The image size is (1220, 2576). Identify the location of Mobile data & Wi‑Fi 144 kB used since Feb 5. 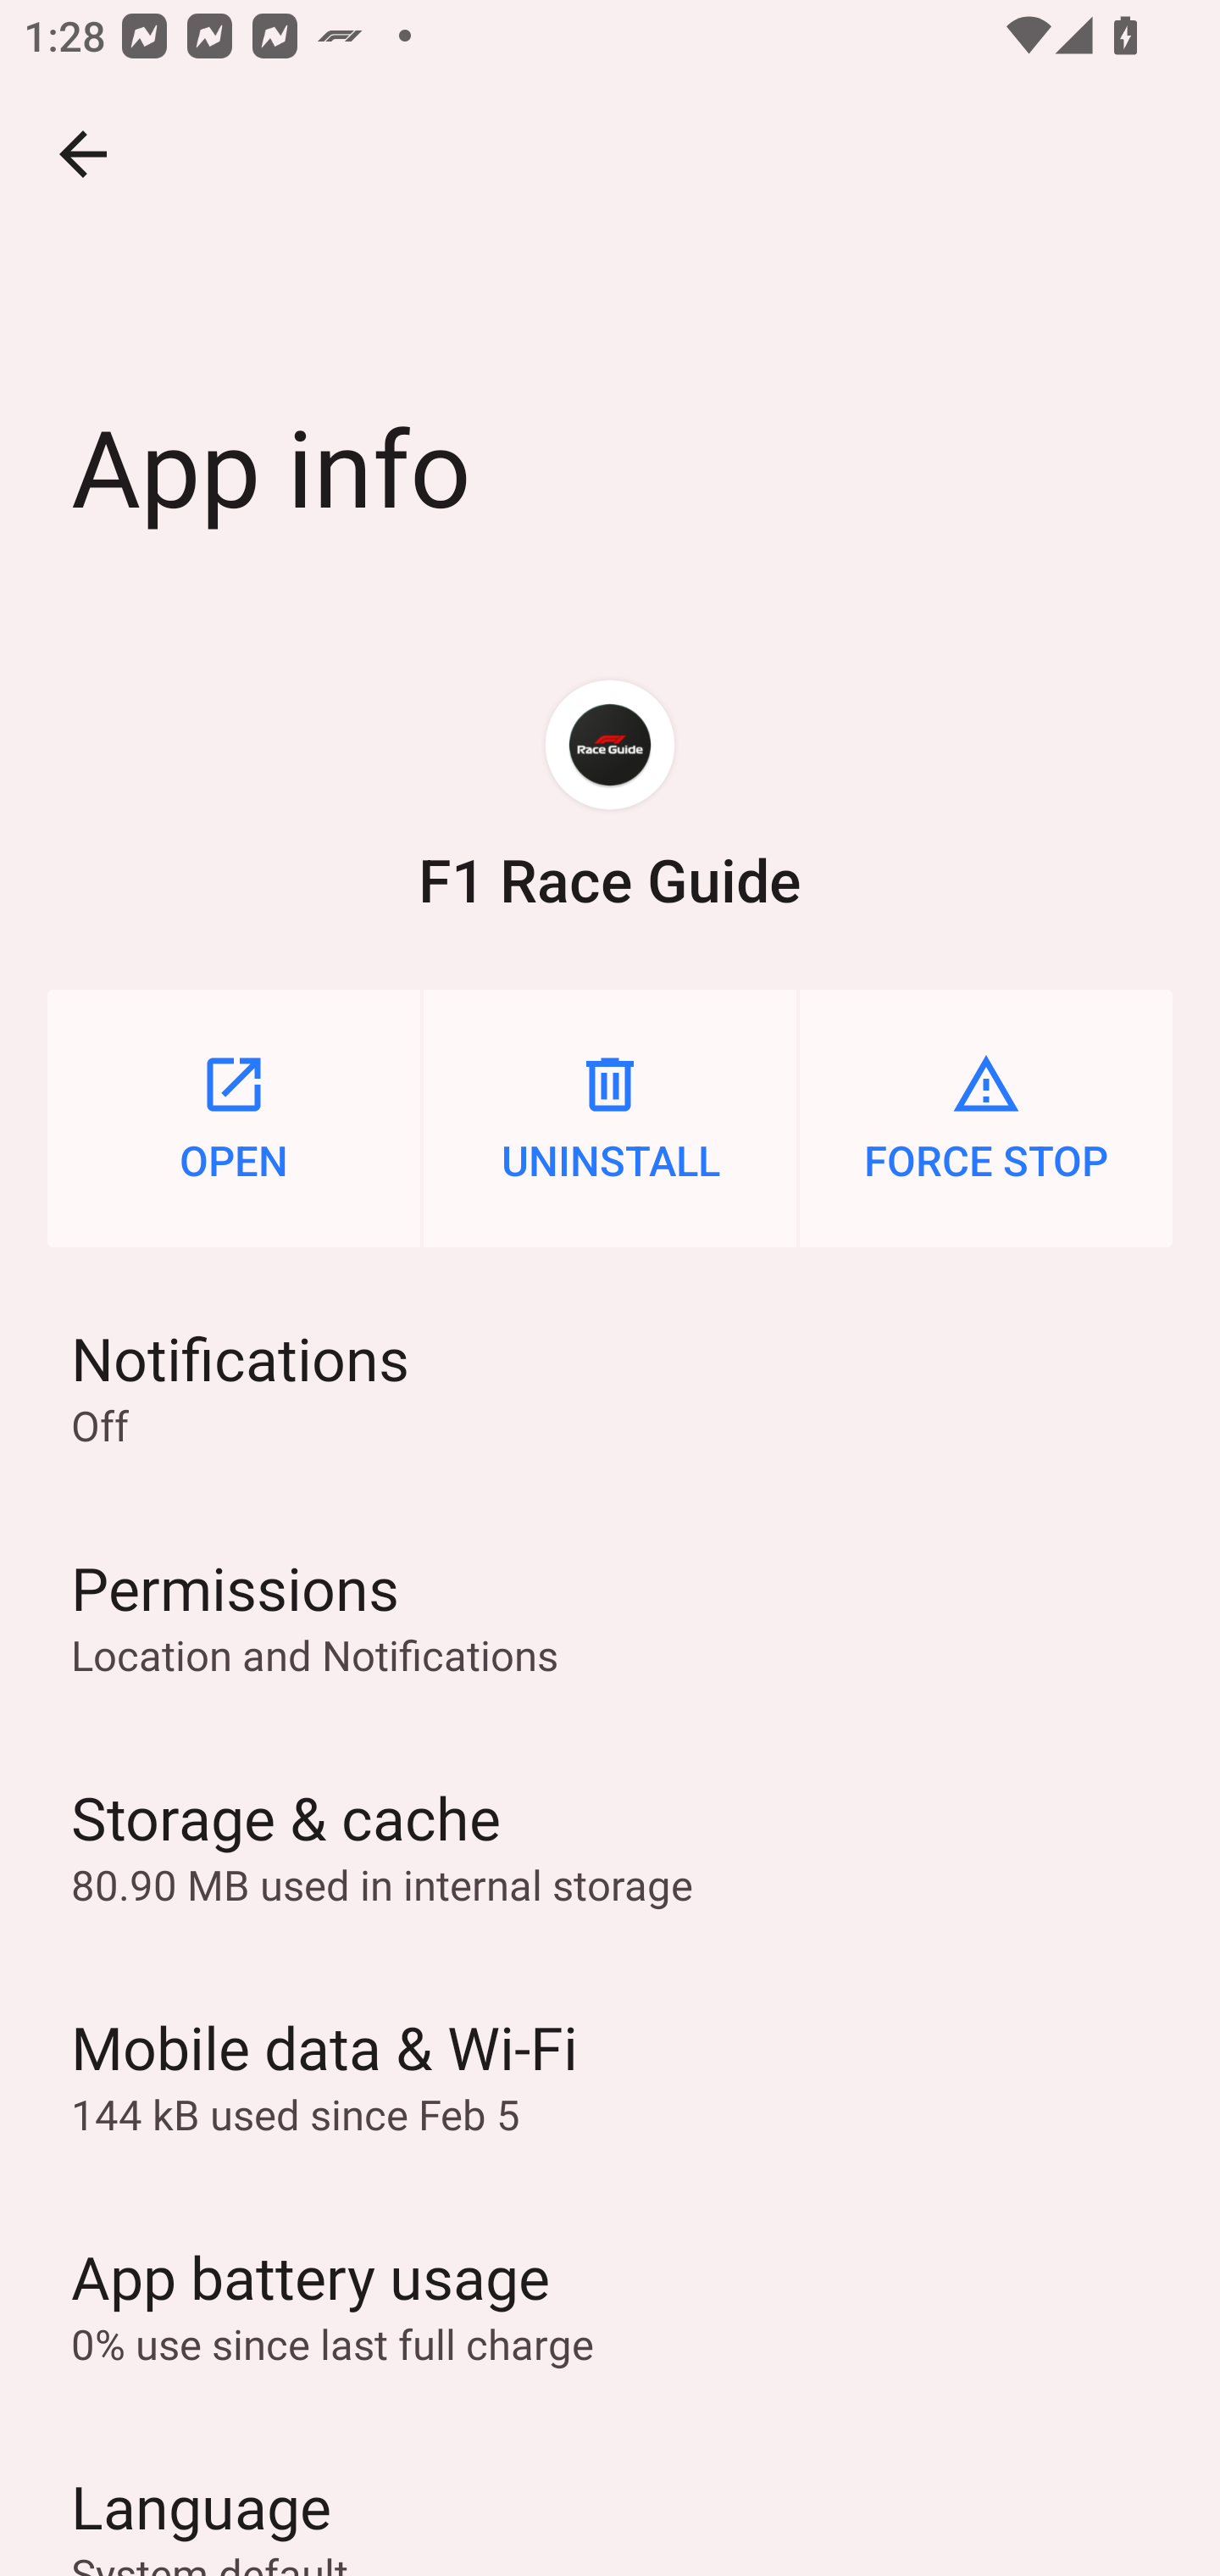
(610, 2074).